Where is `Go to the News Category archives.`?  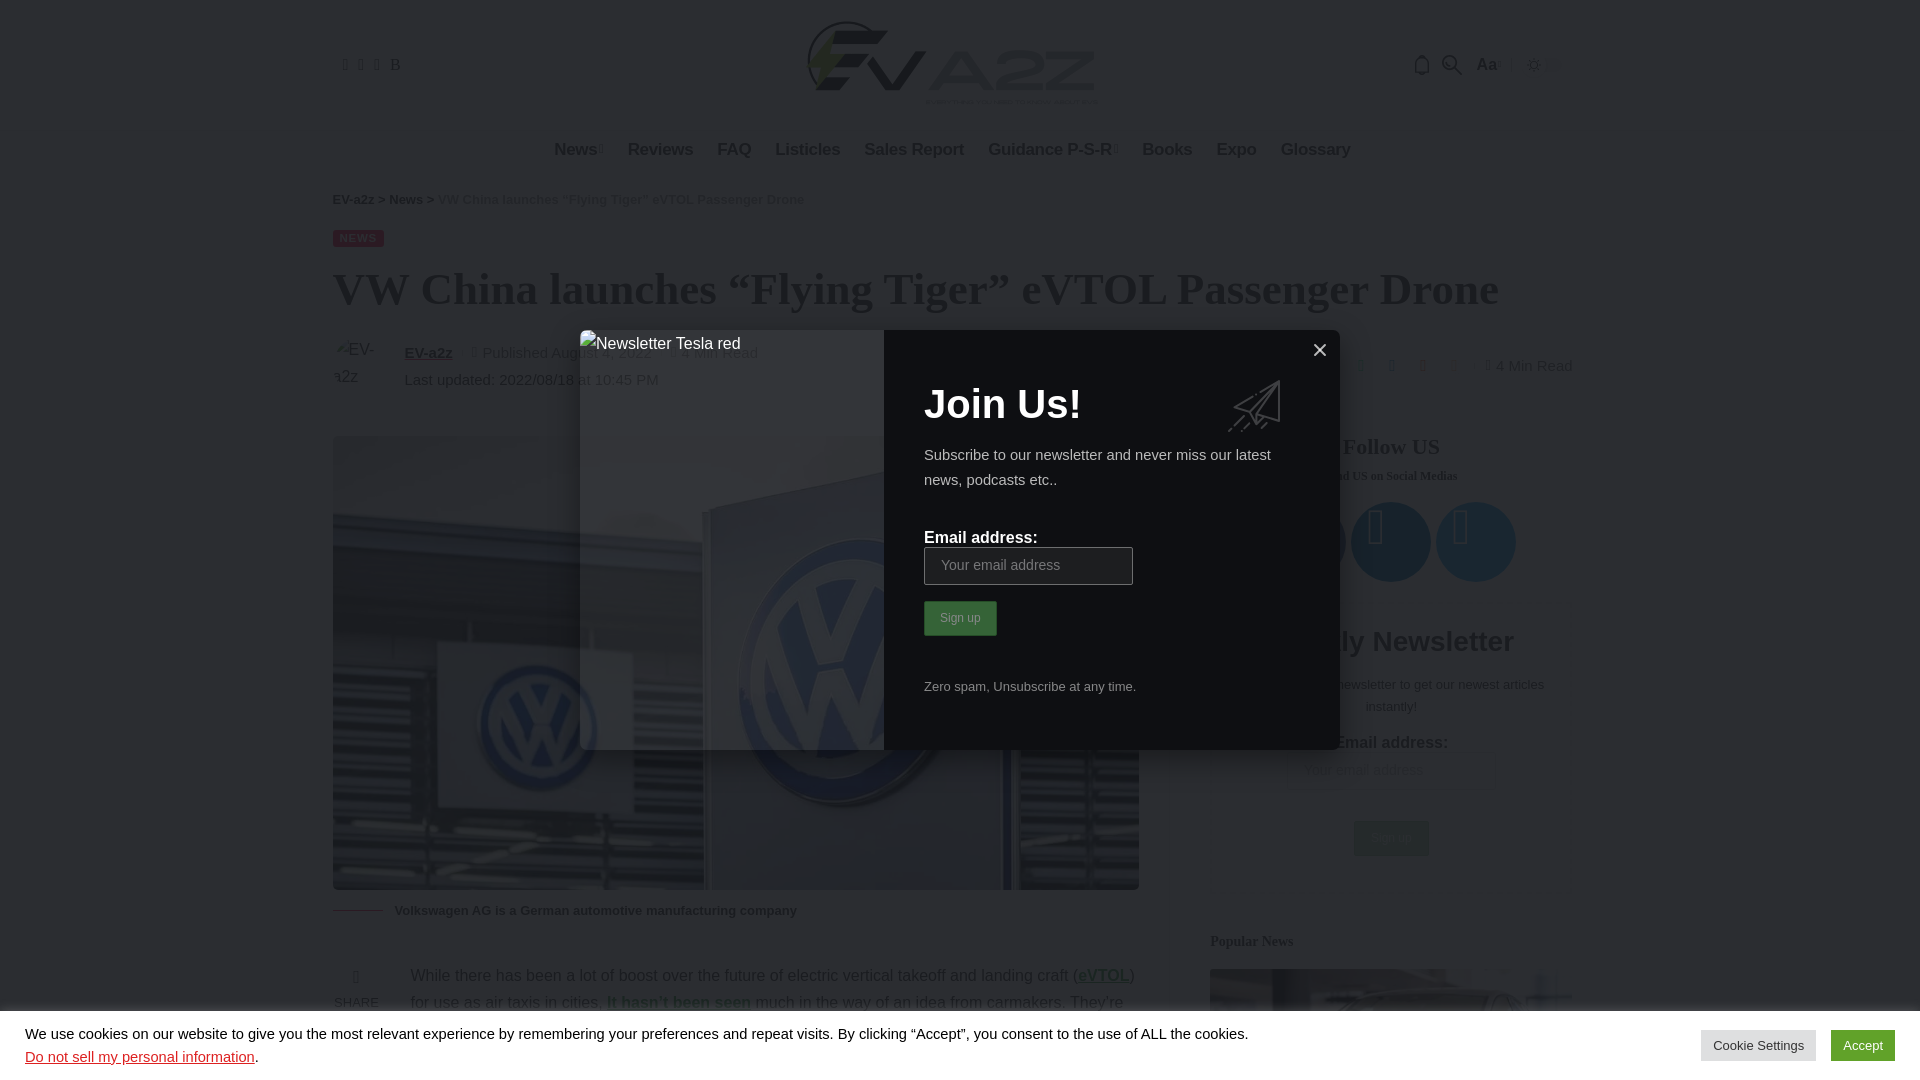 Go to the News Category archives. is located at coordinates (406, 200).